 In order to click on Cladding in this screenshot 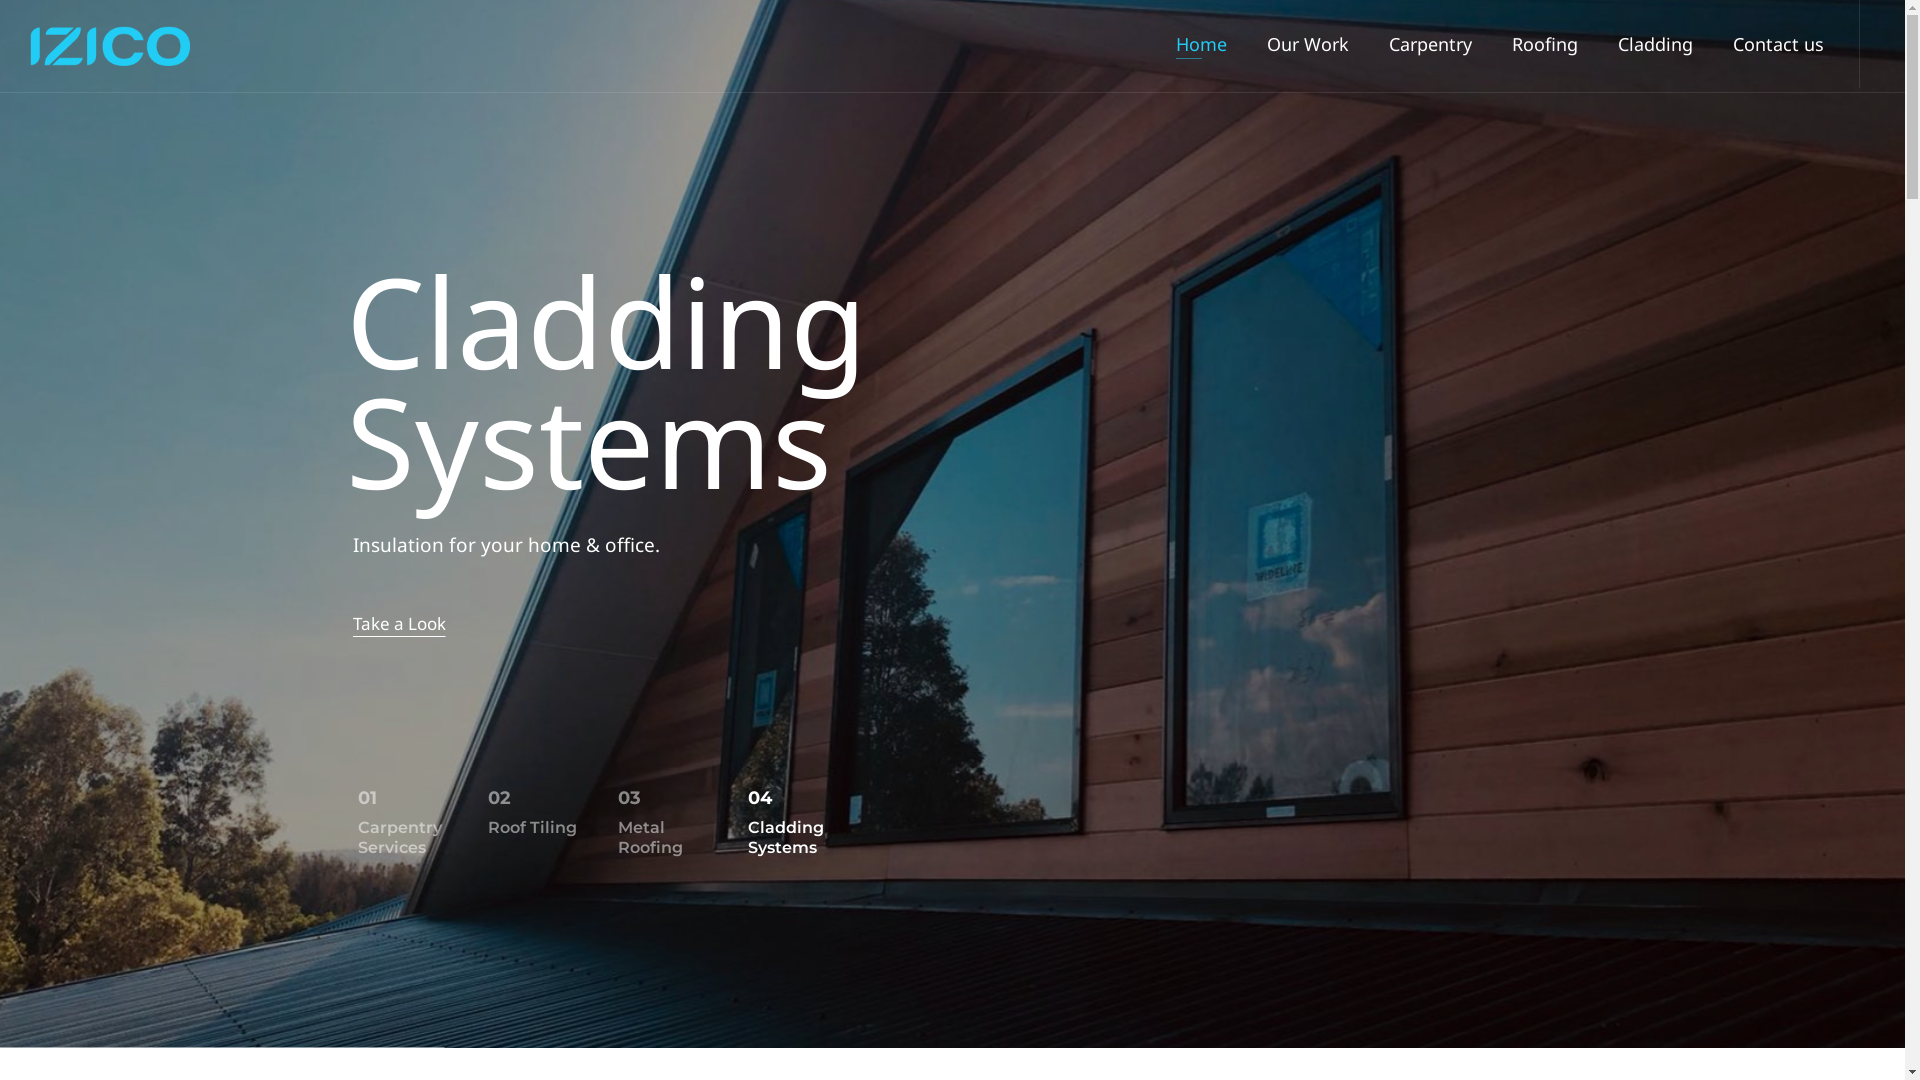, I will do `click(1656, 44)`.